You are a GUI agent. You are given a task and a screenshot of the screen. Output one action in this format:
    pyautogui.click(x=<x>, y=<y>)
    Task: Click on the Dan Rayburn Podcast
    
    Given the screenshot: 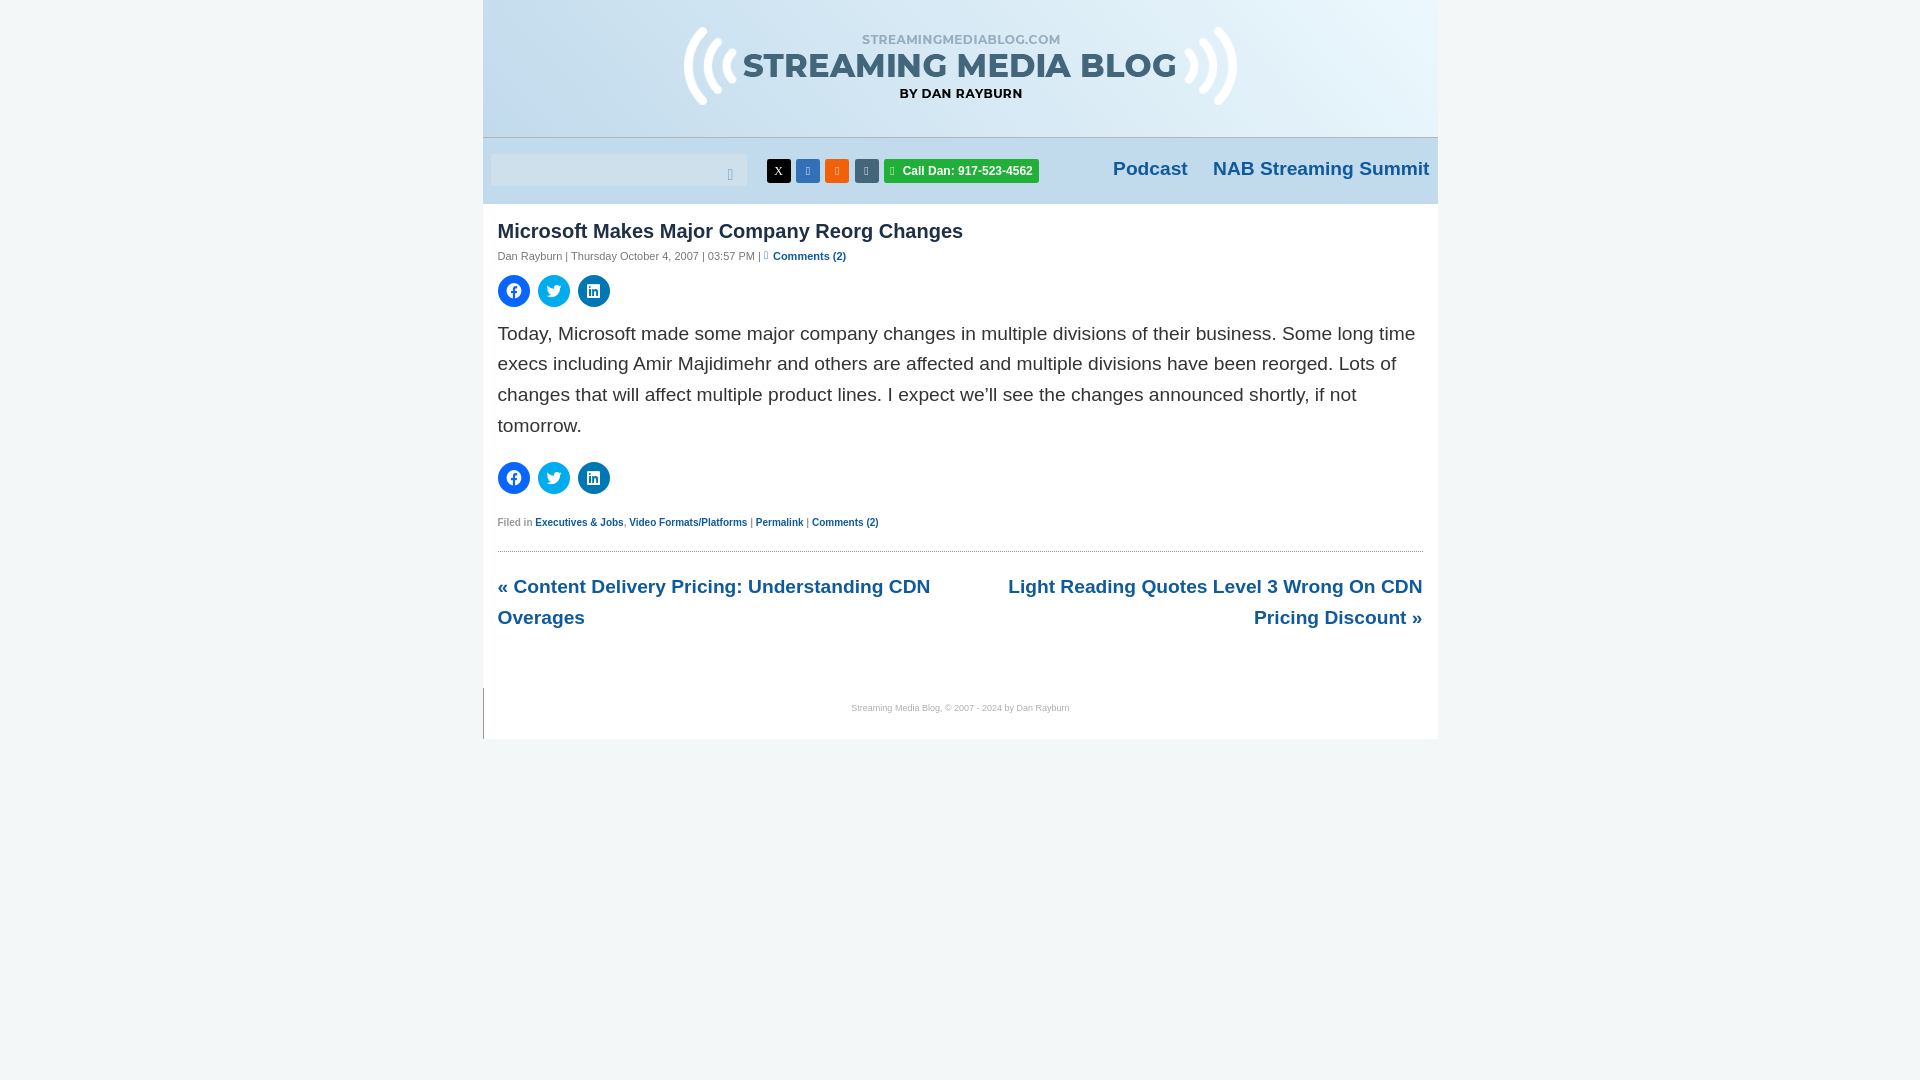 What is the action you would take?
    pyautogui.click(x=1150, y=168)
    